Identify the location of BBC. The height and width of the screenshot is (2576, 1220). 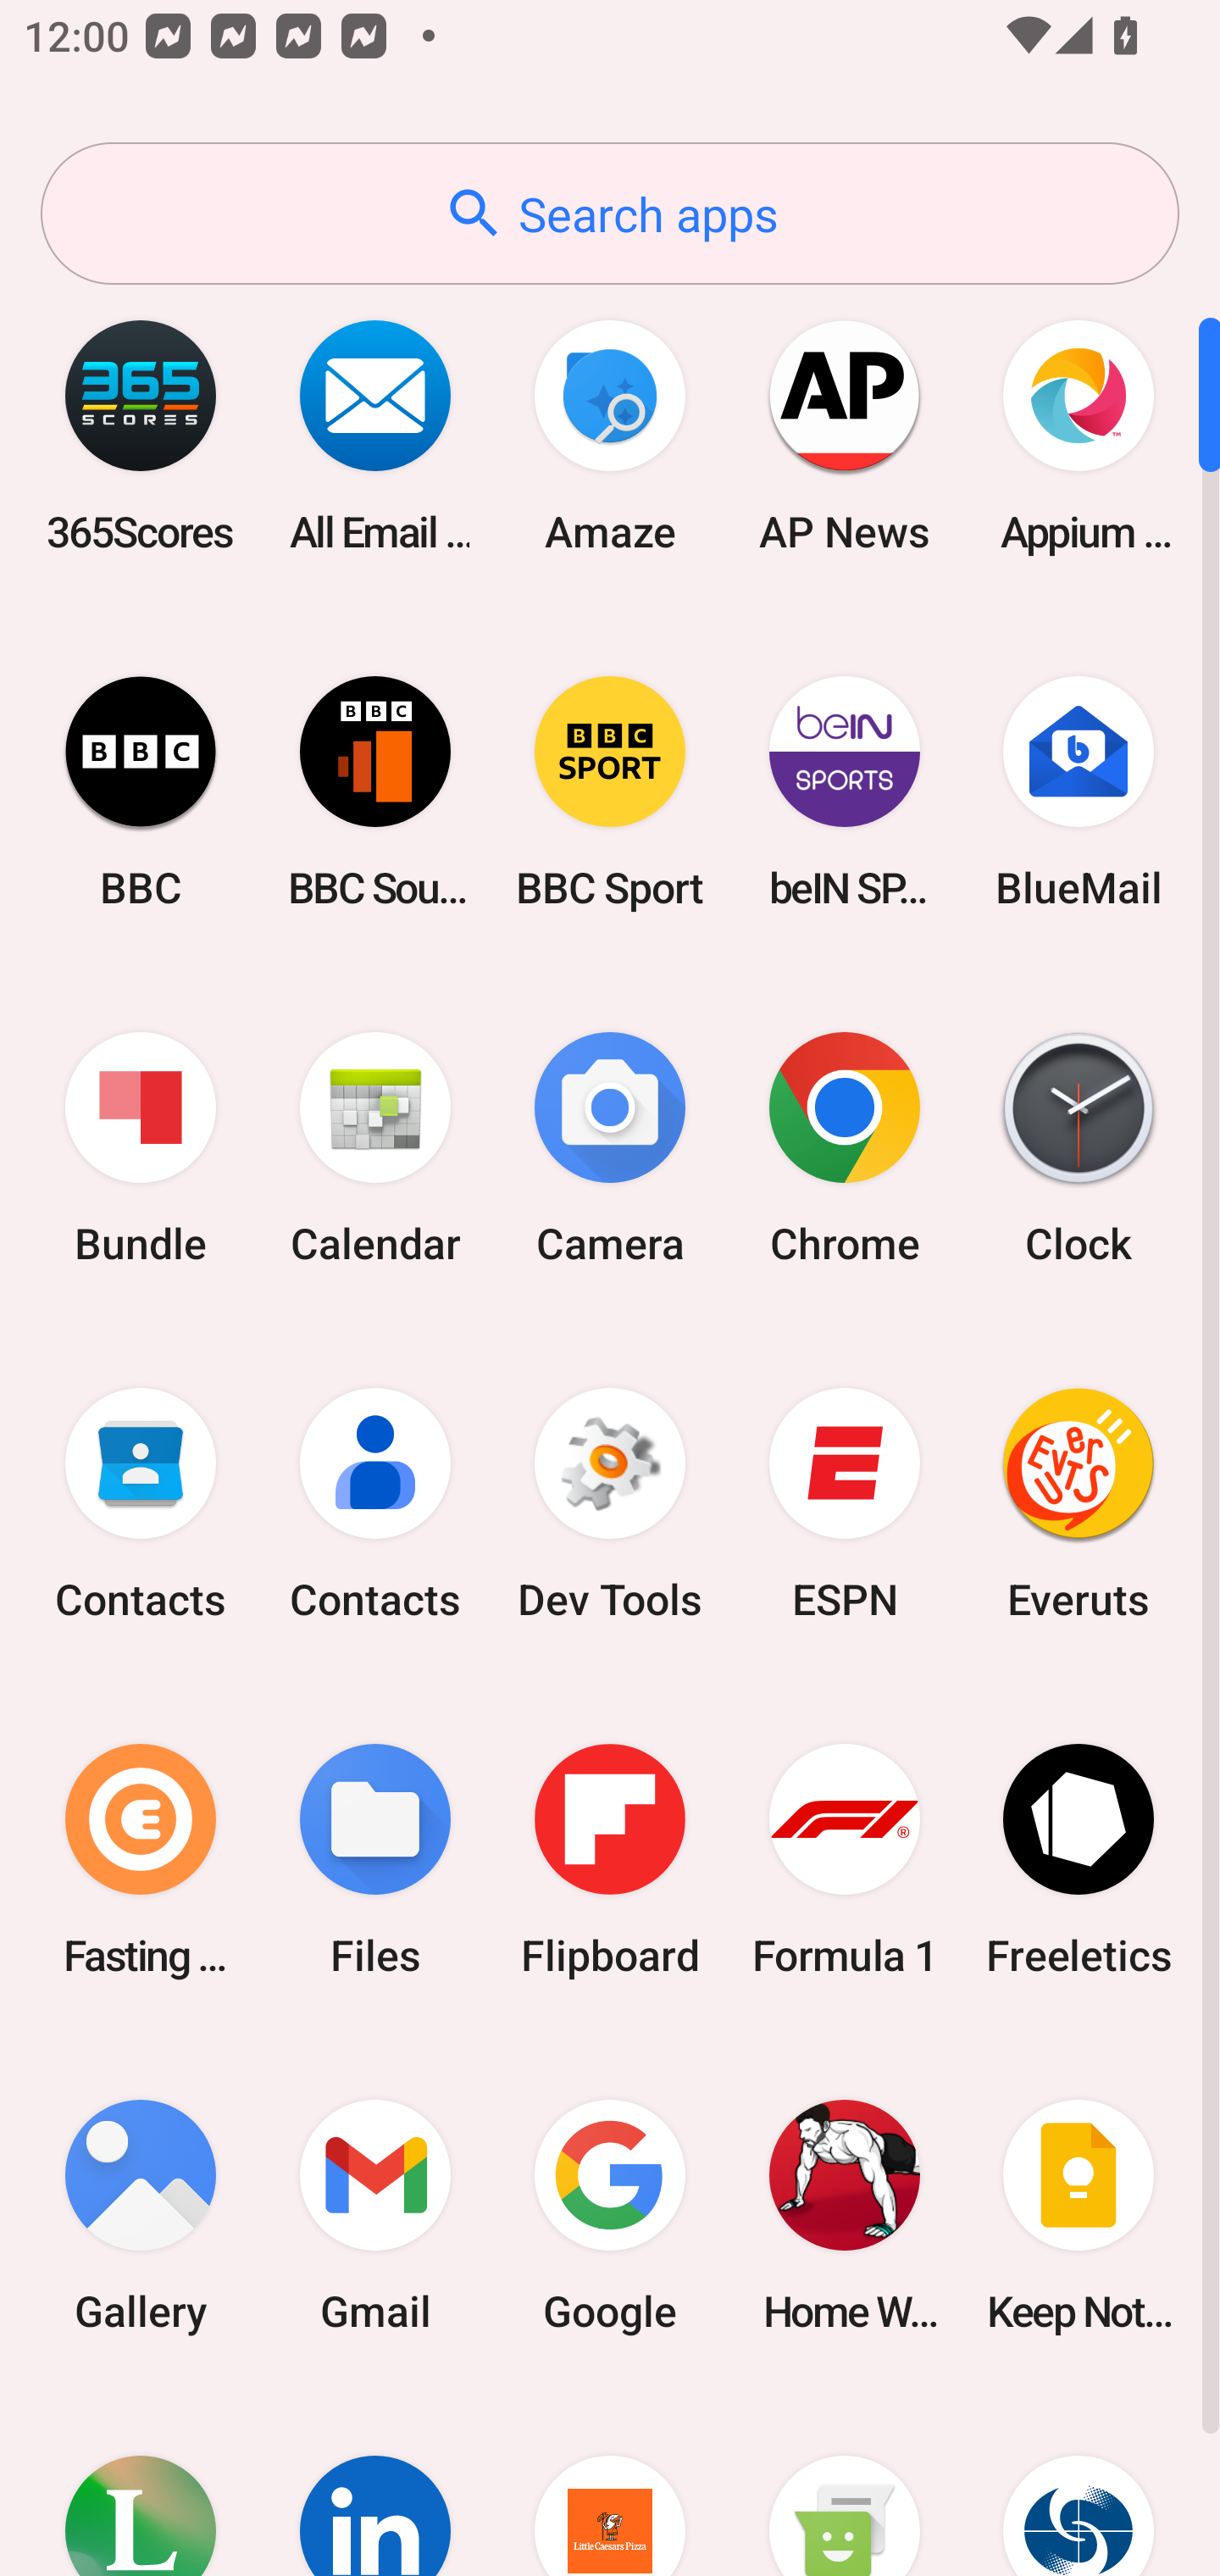
(141, 791).